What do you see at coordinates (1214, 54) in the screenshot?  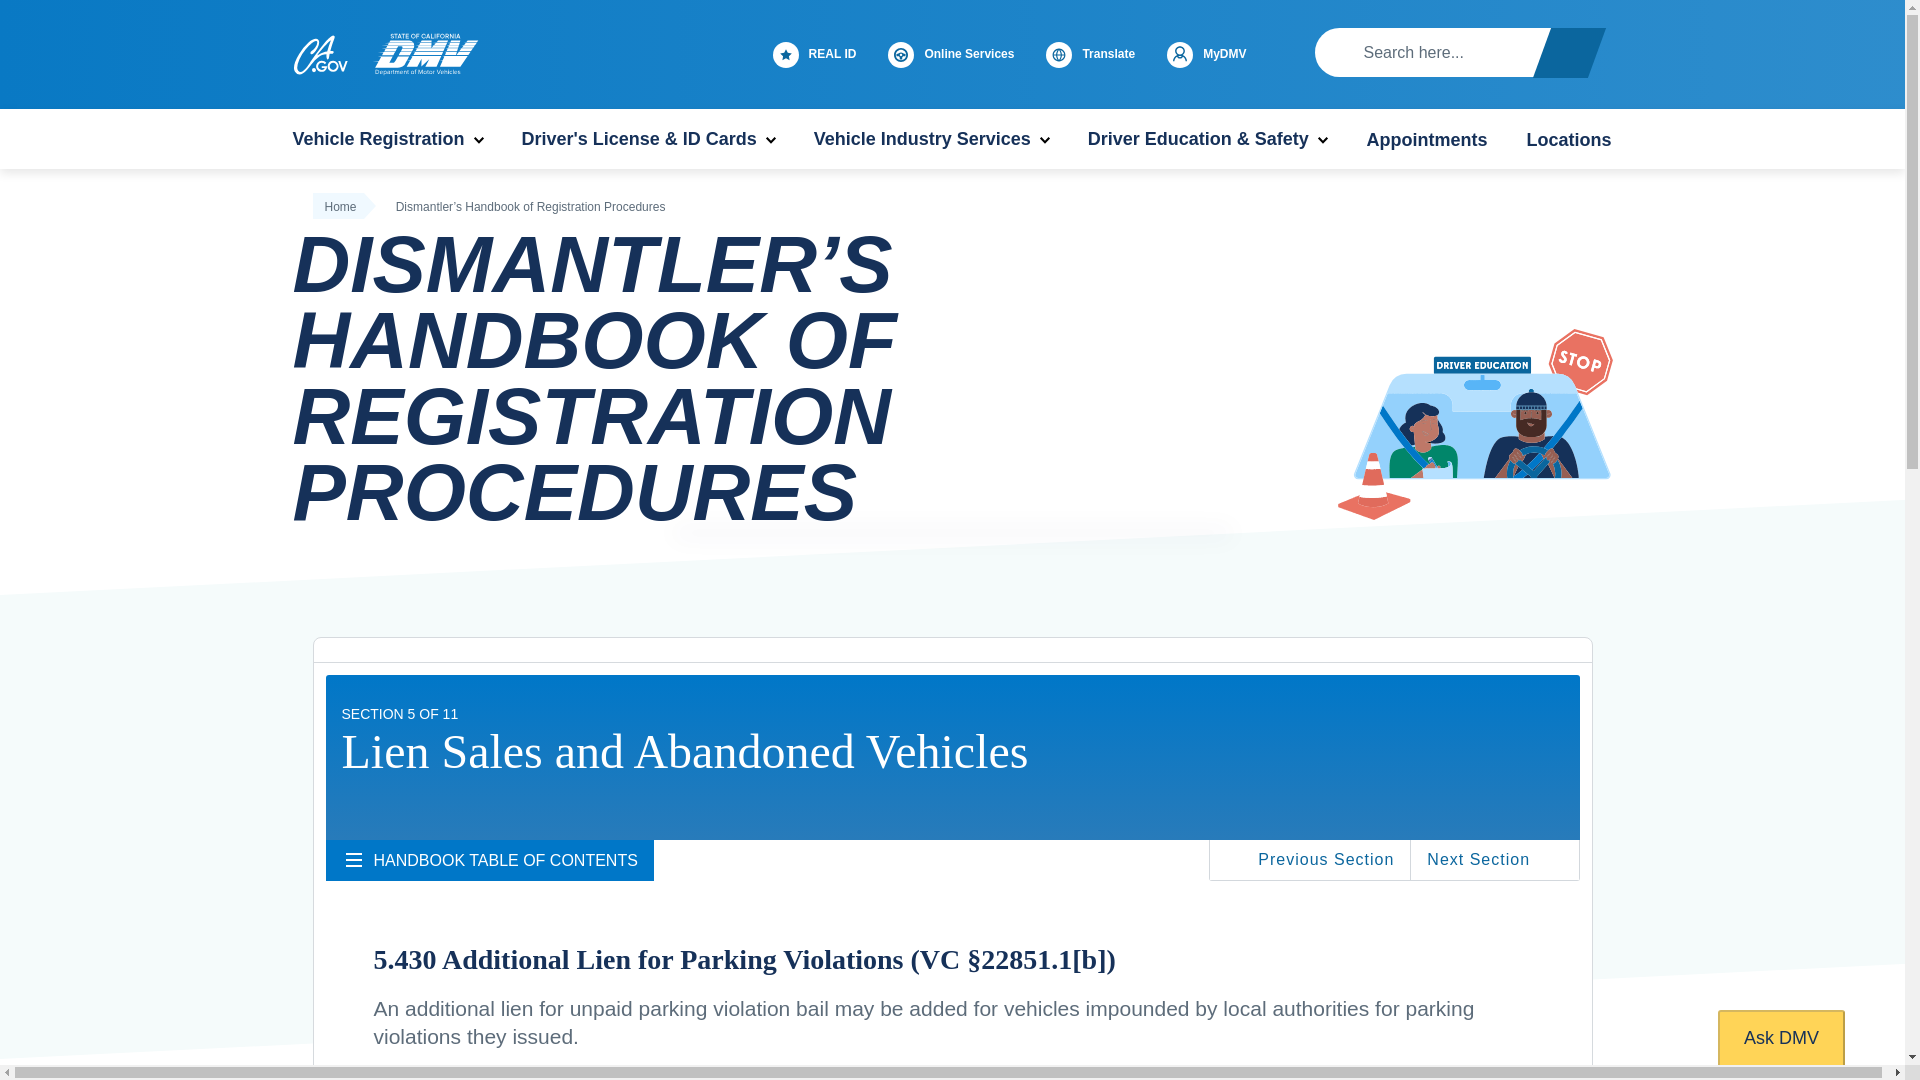 I see `MyDMV` at bounding box center [1214, 54].